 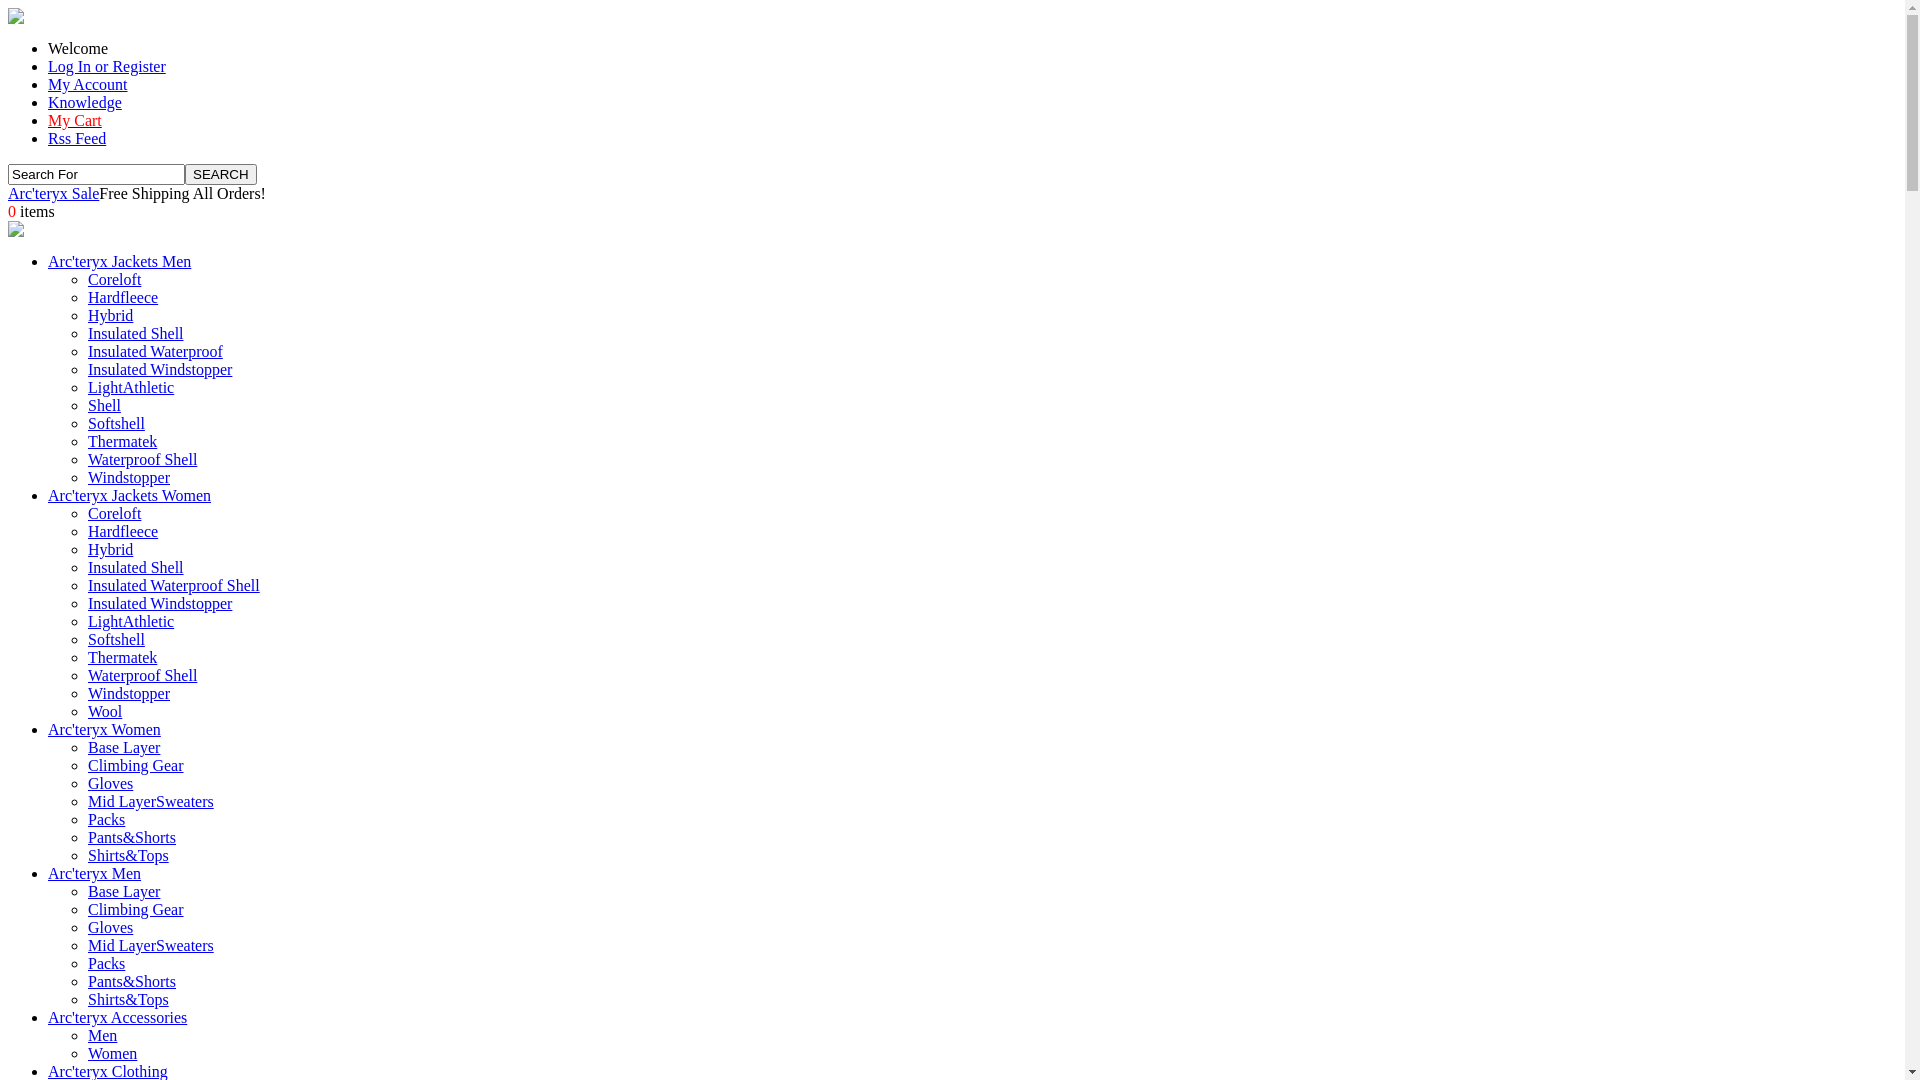 What do you see at coordinates (221, 174) in the screenshot?
I see `SEARCH` at bounding box center [221, 174].